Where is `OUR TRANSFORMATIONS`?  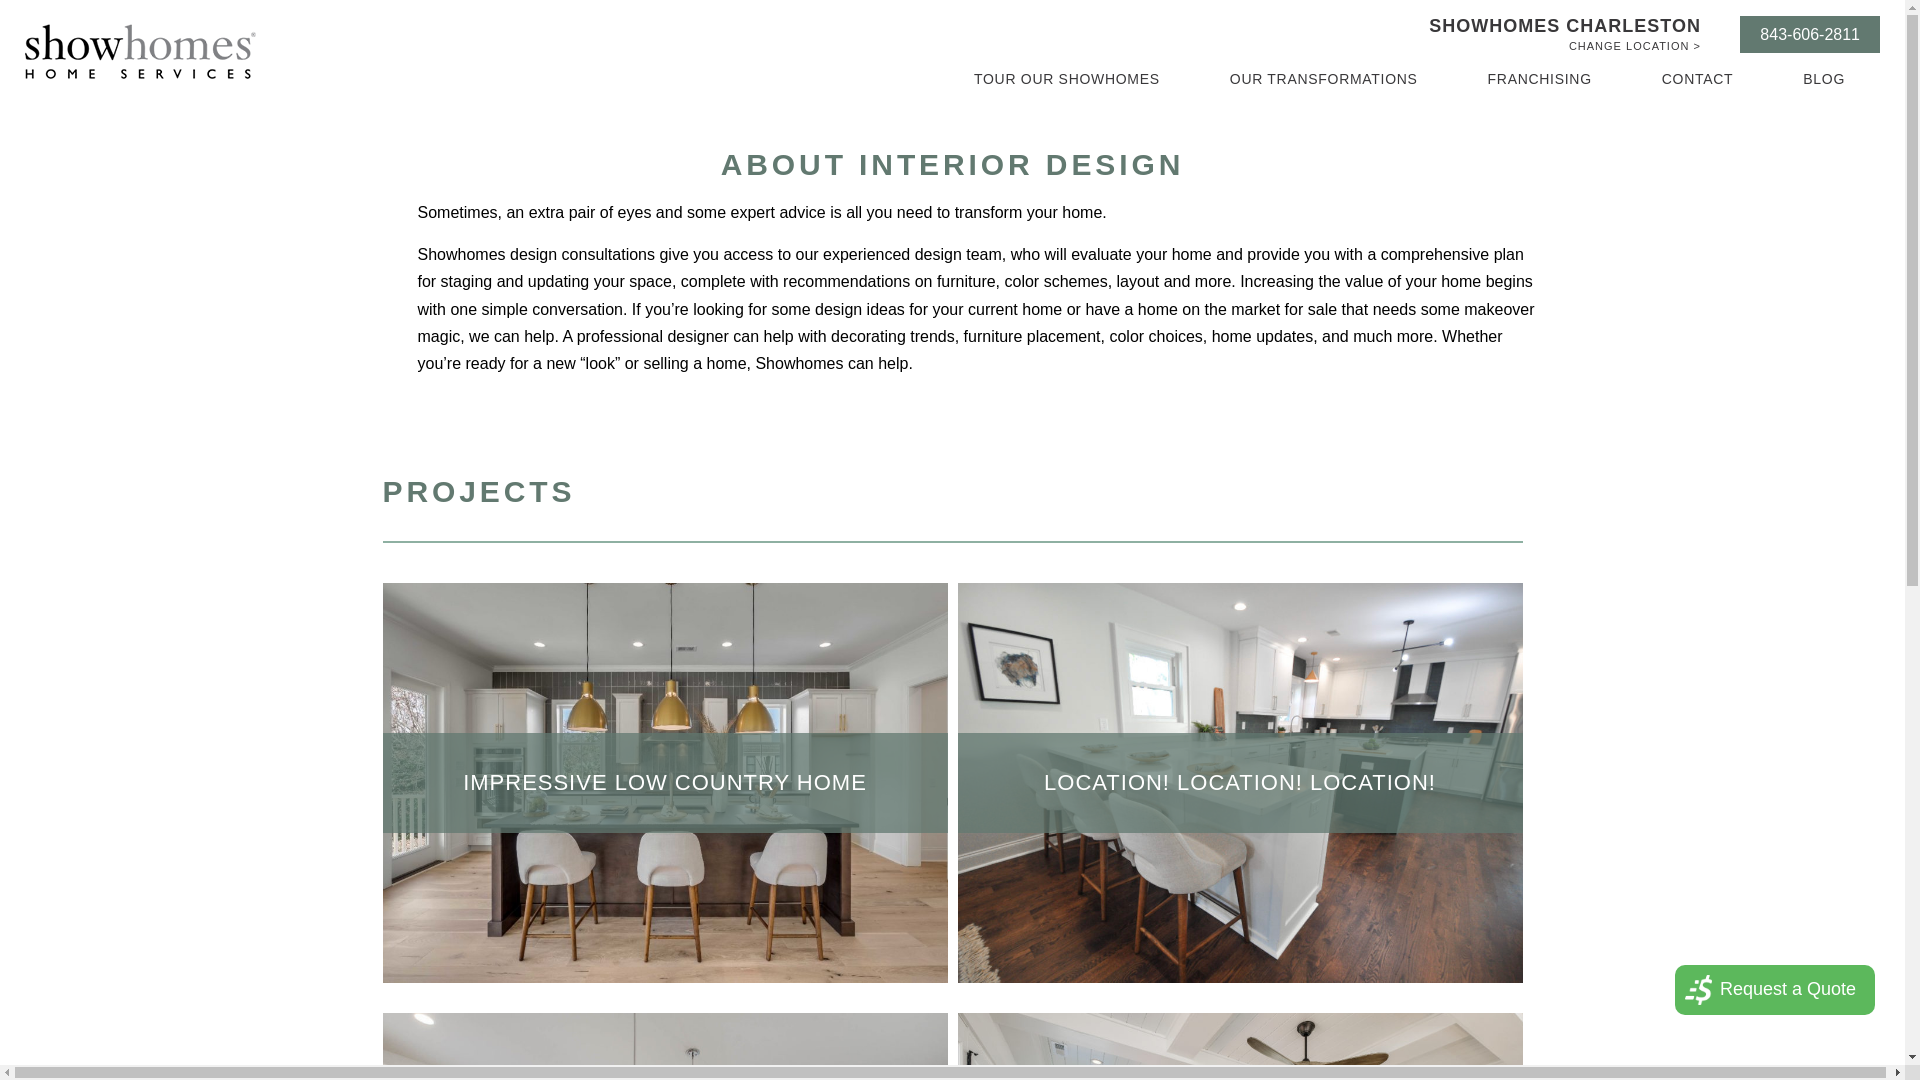
OUR TRANSFORMATIONS is located at coordinates (1324, 79).